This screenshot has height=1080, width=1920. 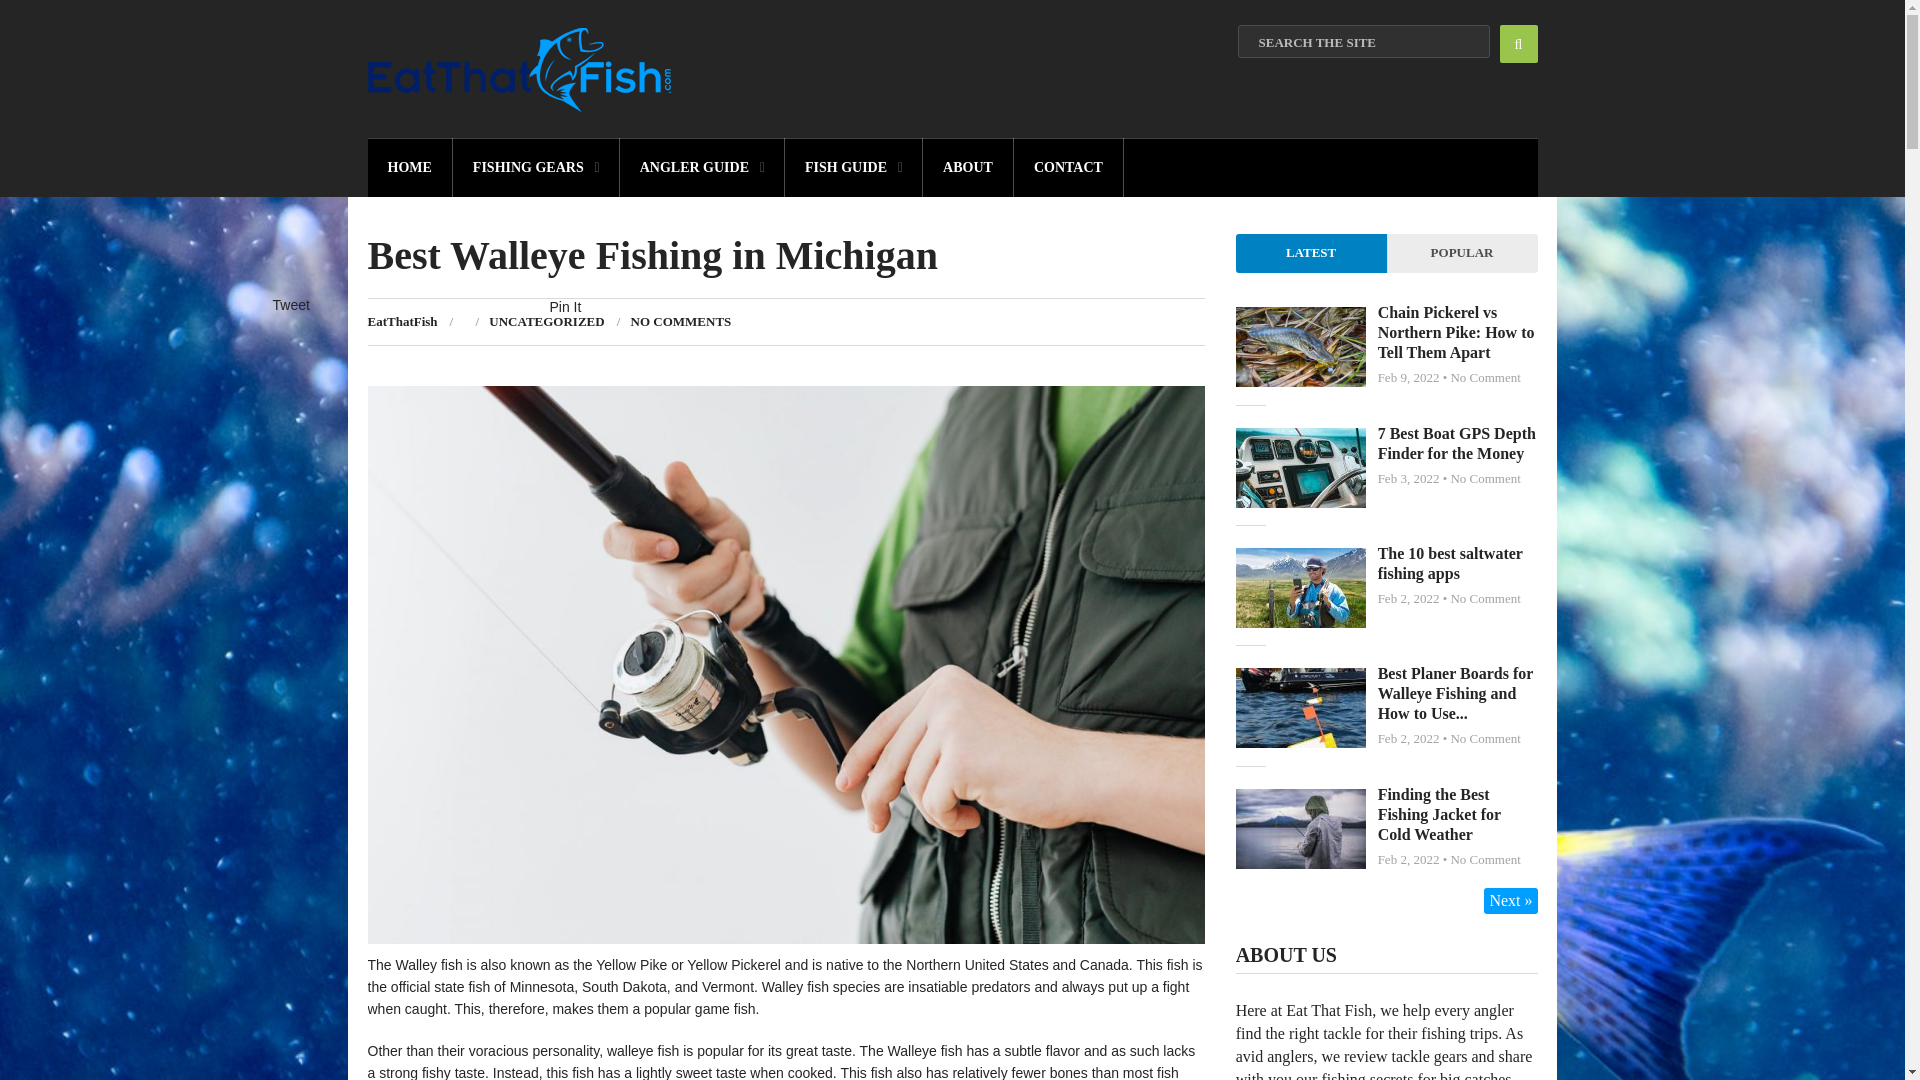 What do you see at coordinates (402, 322) in the screenshot?
I see `Posts by EatThatFish` at bounding box center [402, 322].